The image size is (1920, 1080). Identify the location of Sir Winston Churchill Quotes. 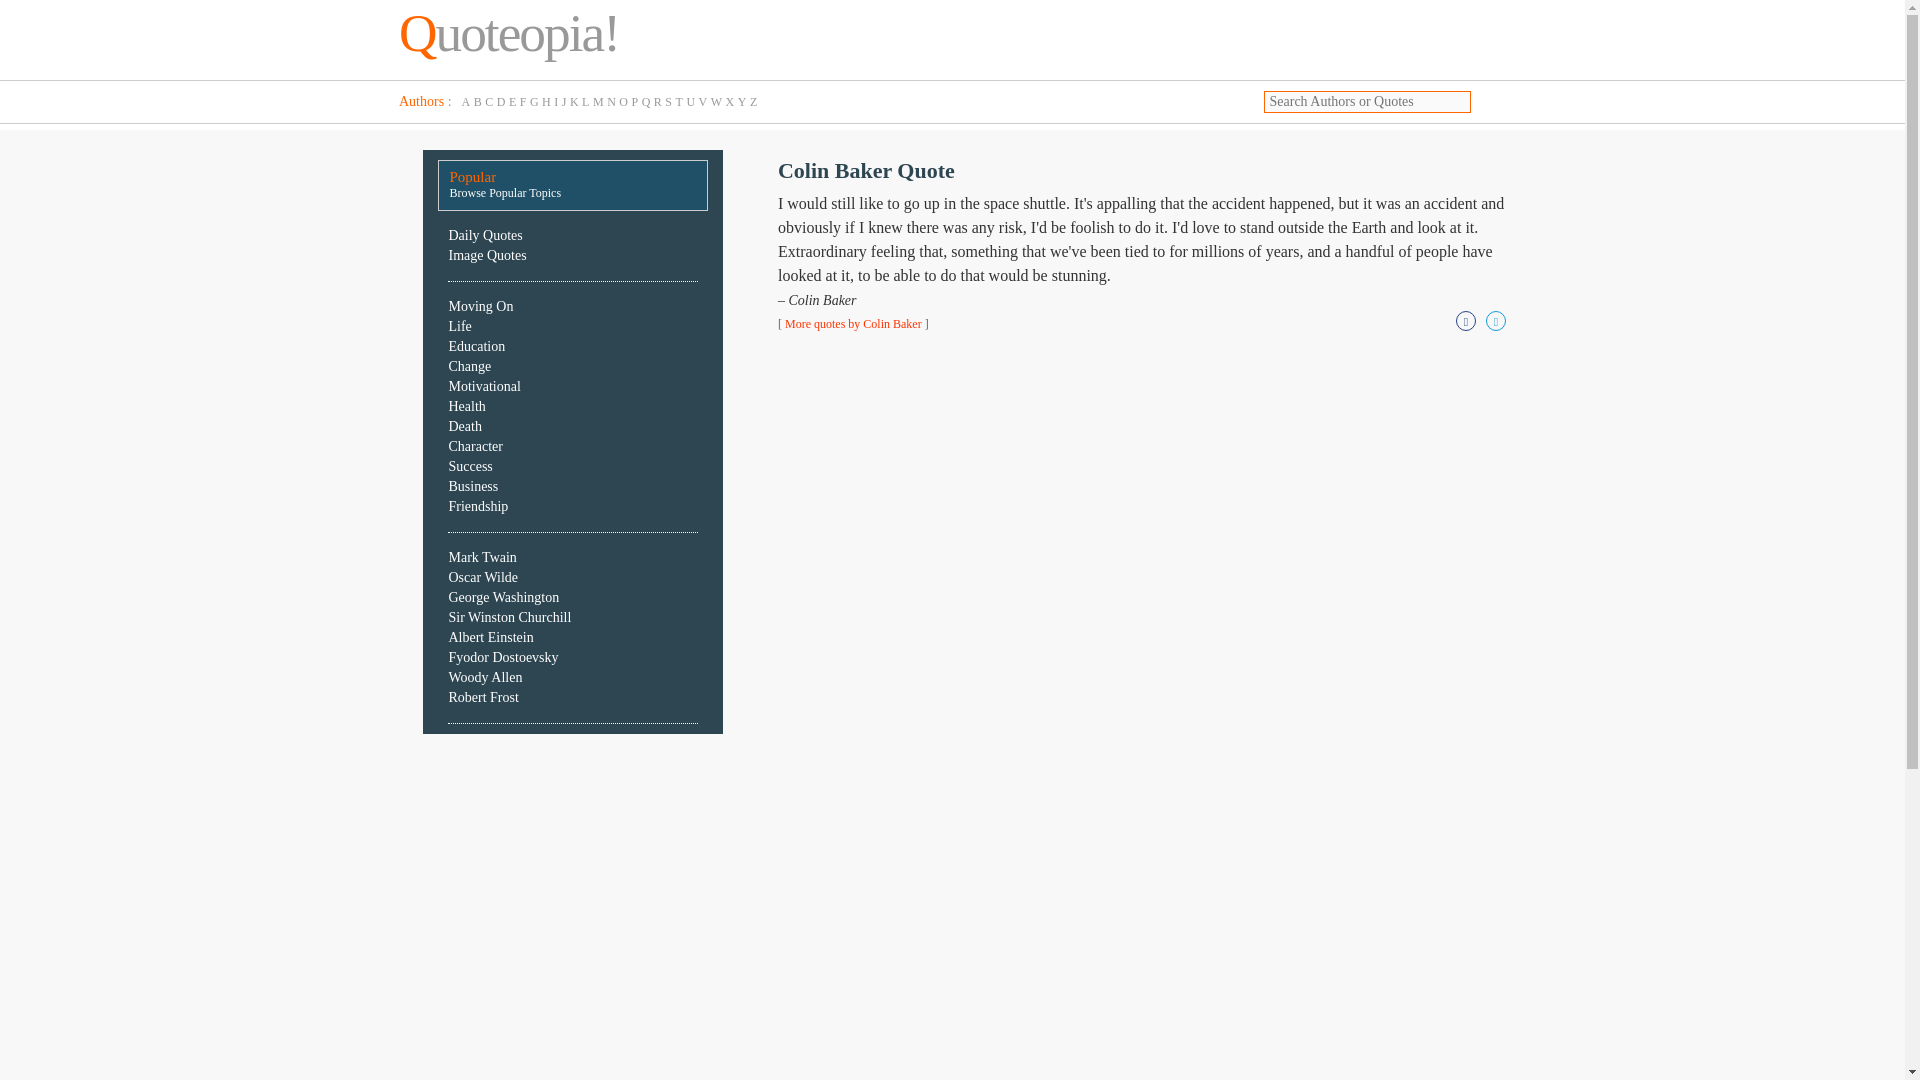
(508, 618).